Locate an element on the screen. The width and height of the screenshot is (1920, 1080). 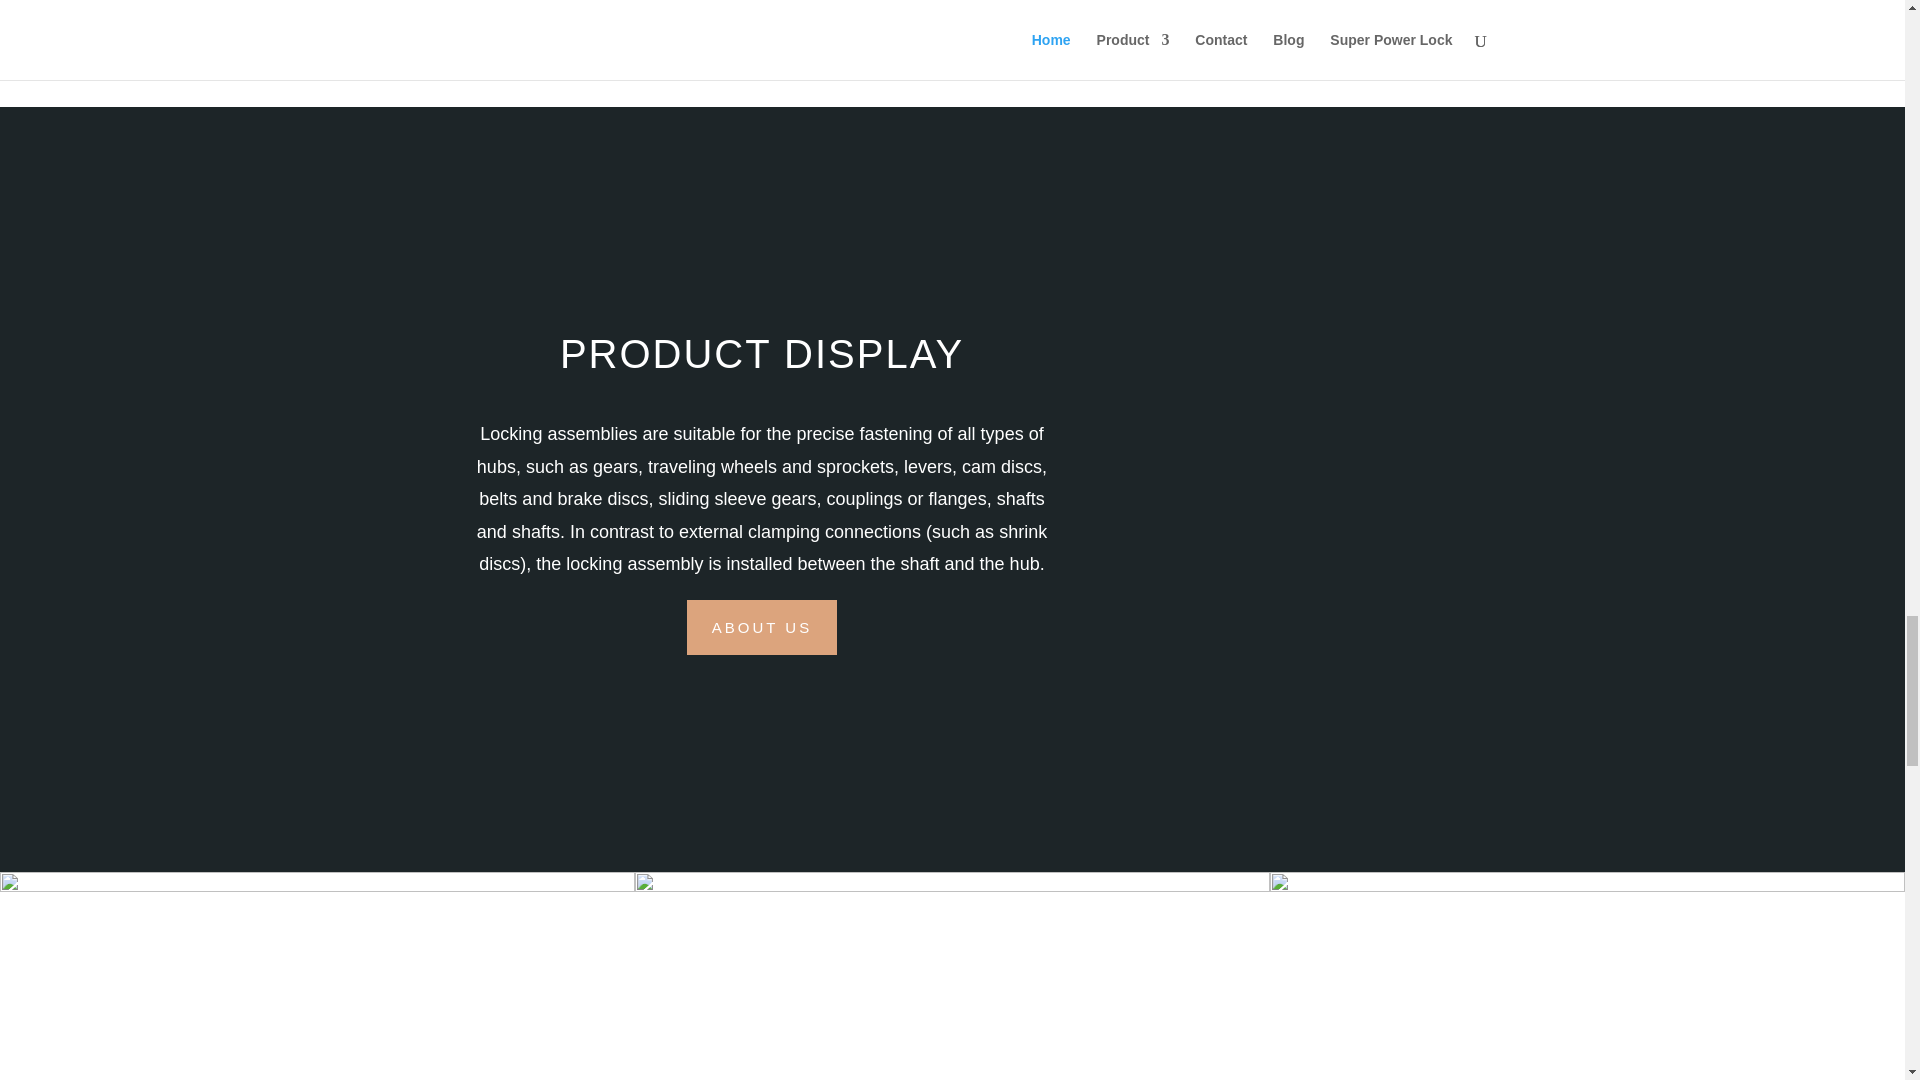
LEARN MORE is located at coordinates (279, 3).